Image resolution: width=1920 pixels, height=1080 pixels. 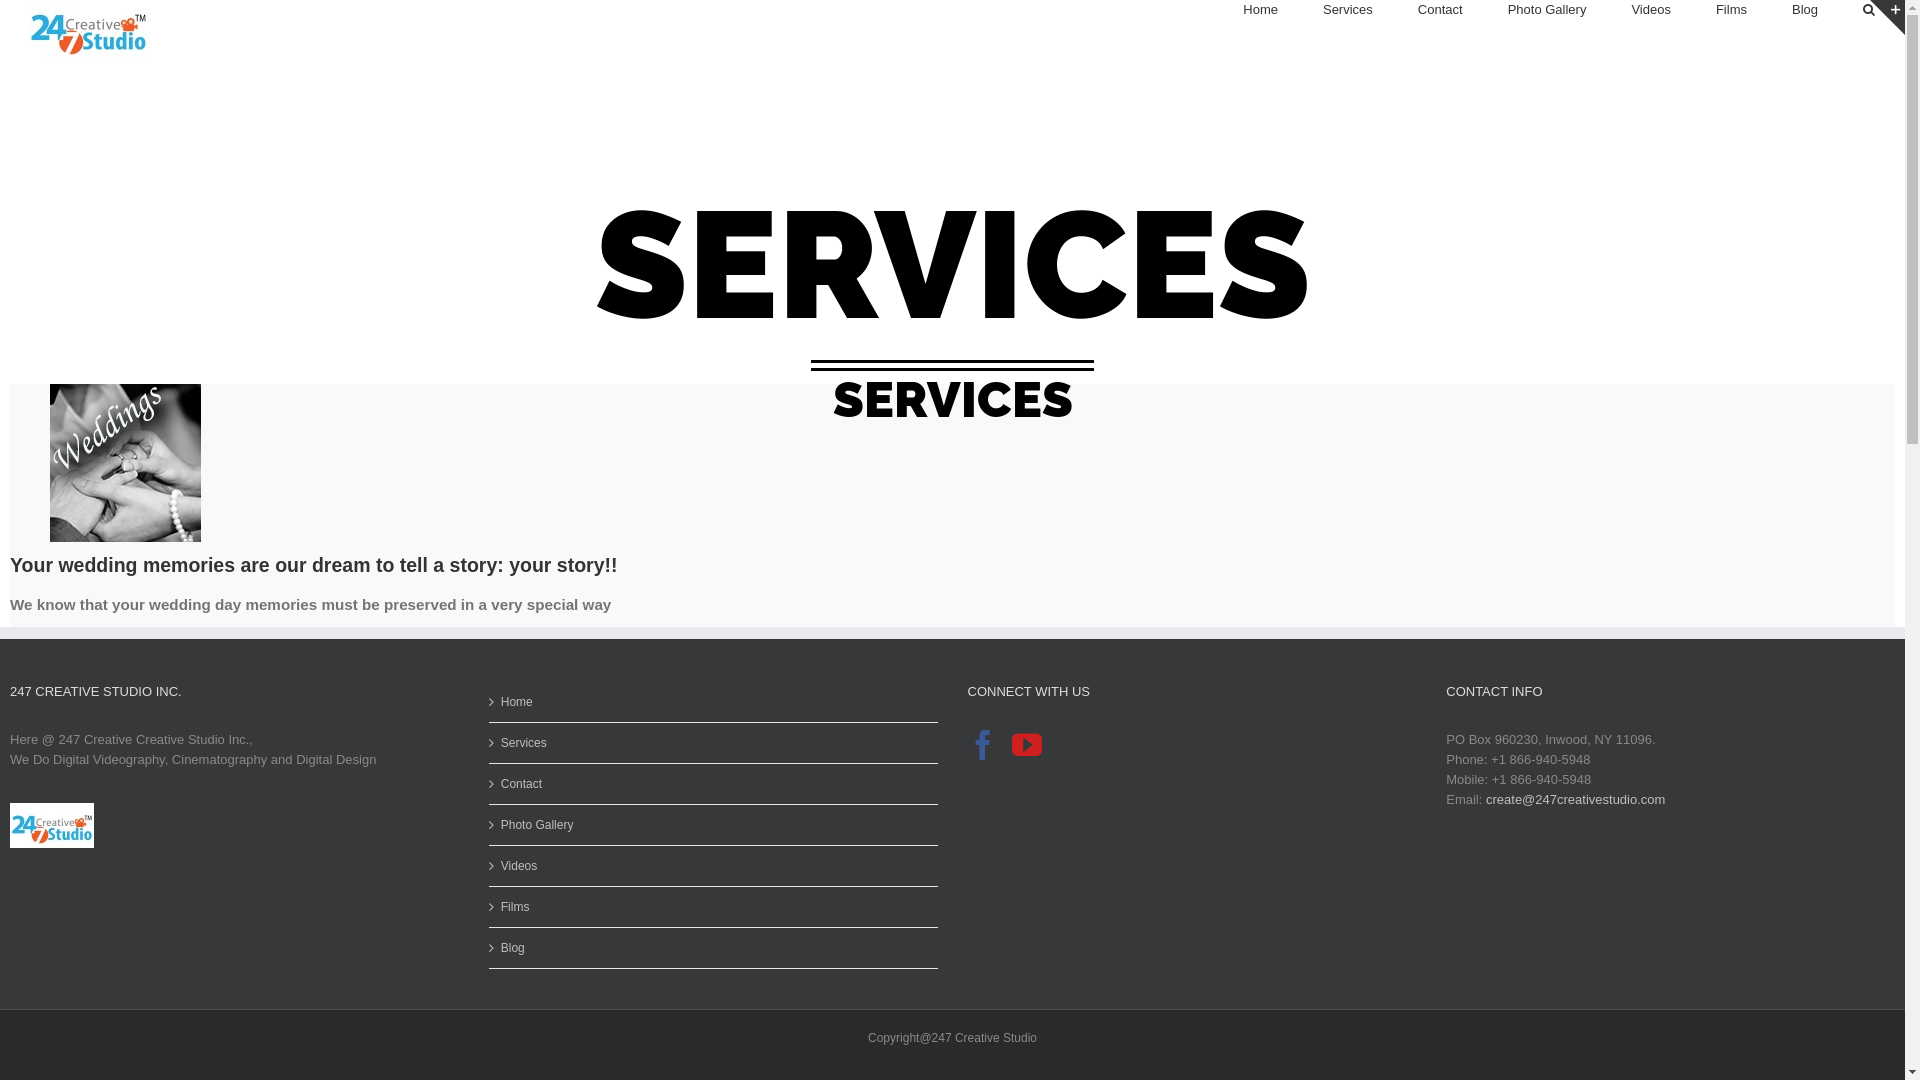 I want to click on Photo Gallery, so click(x=714, y=825).